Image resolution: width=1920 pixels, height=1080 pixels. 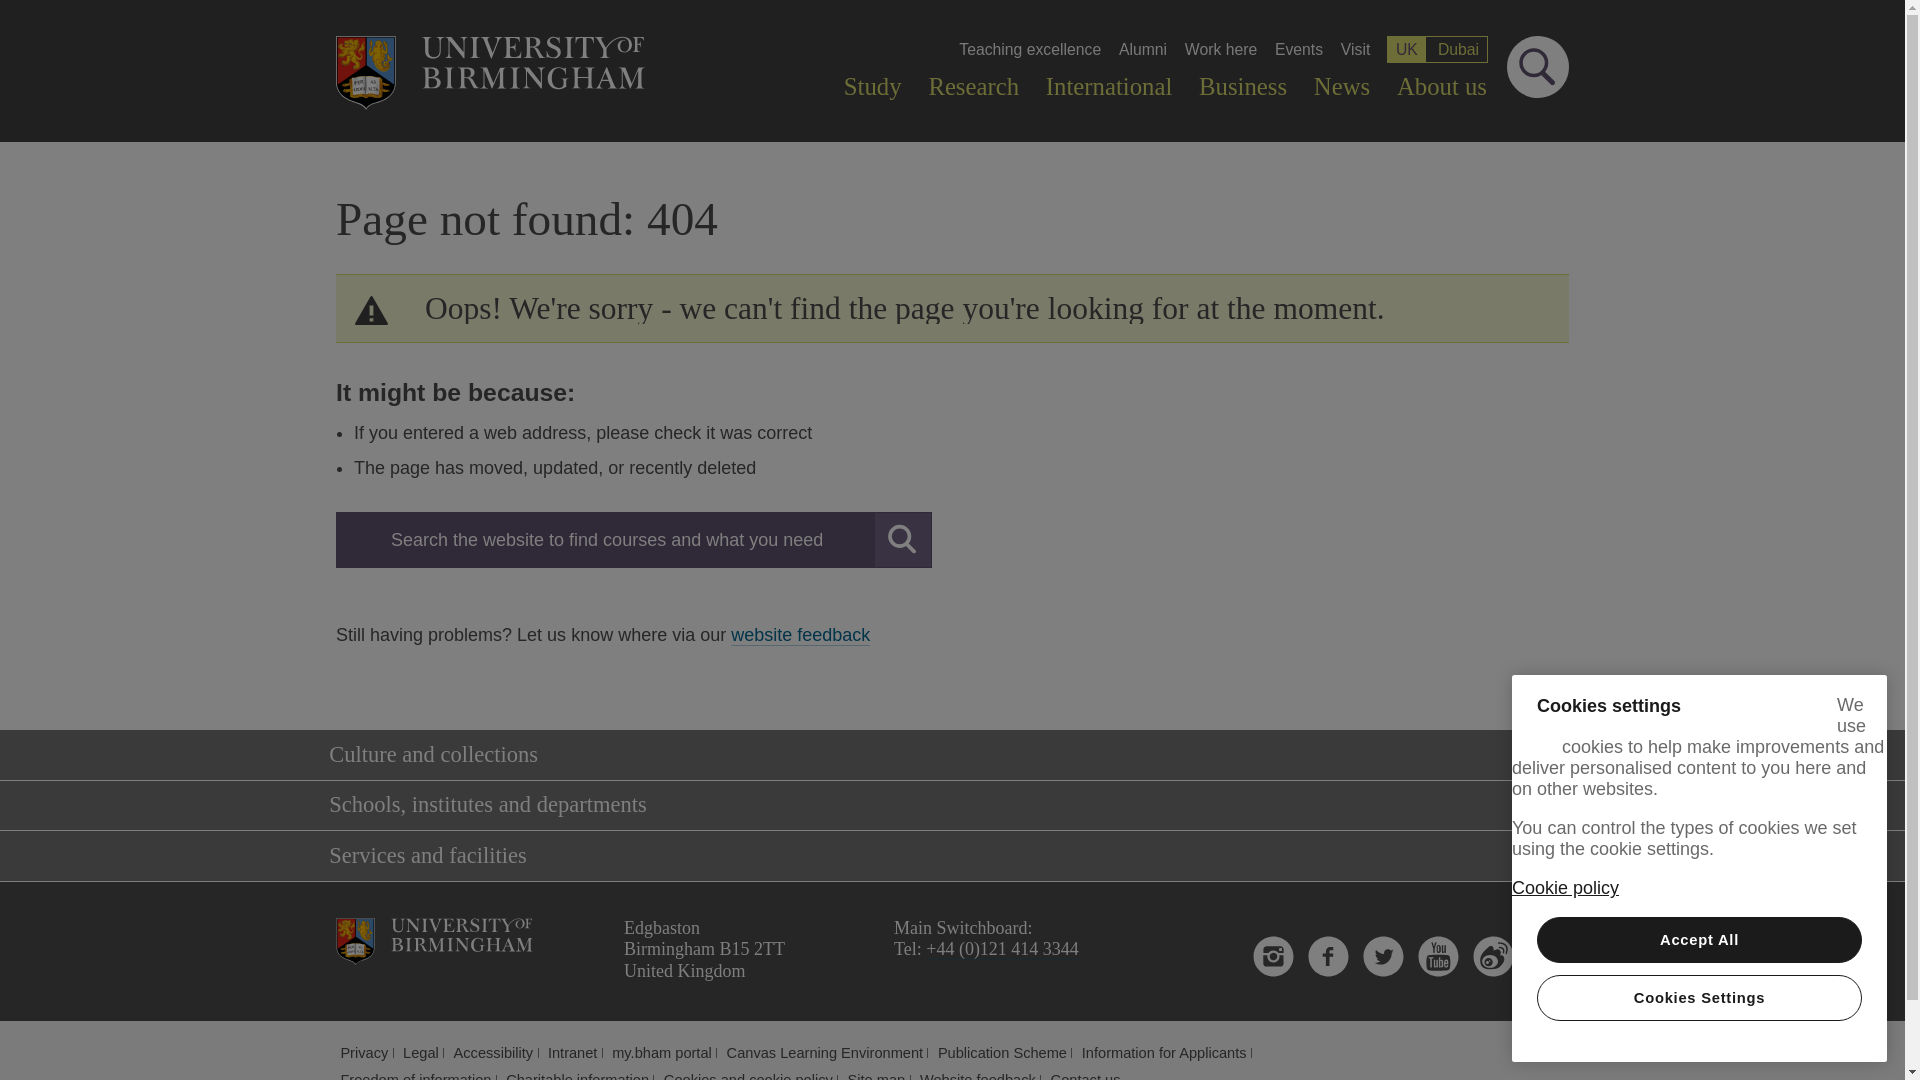 I want to click on Culture and collections, so click(x=945, y=755).